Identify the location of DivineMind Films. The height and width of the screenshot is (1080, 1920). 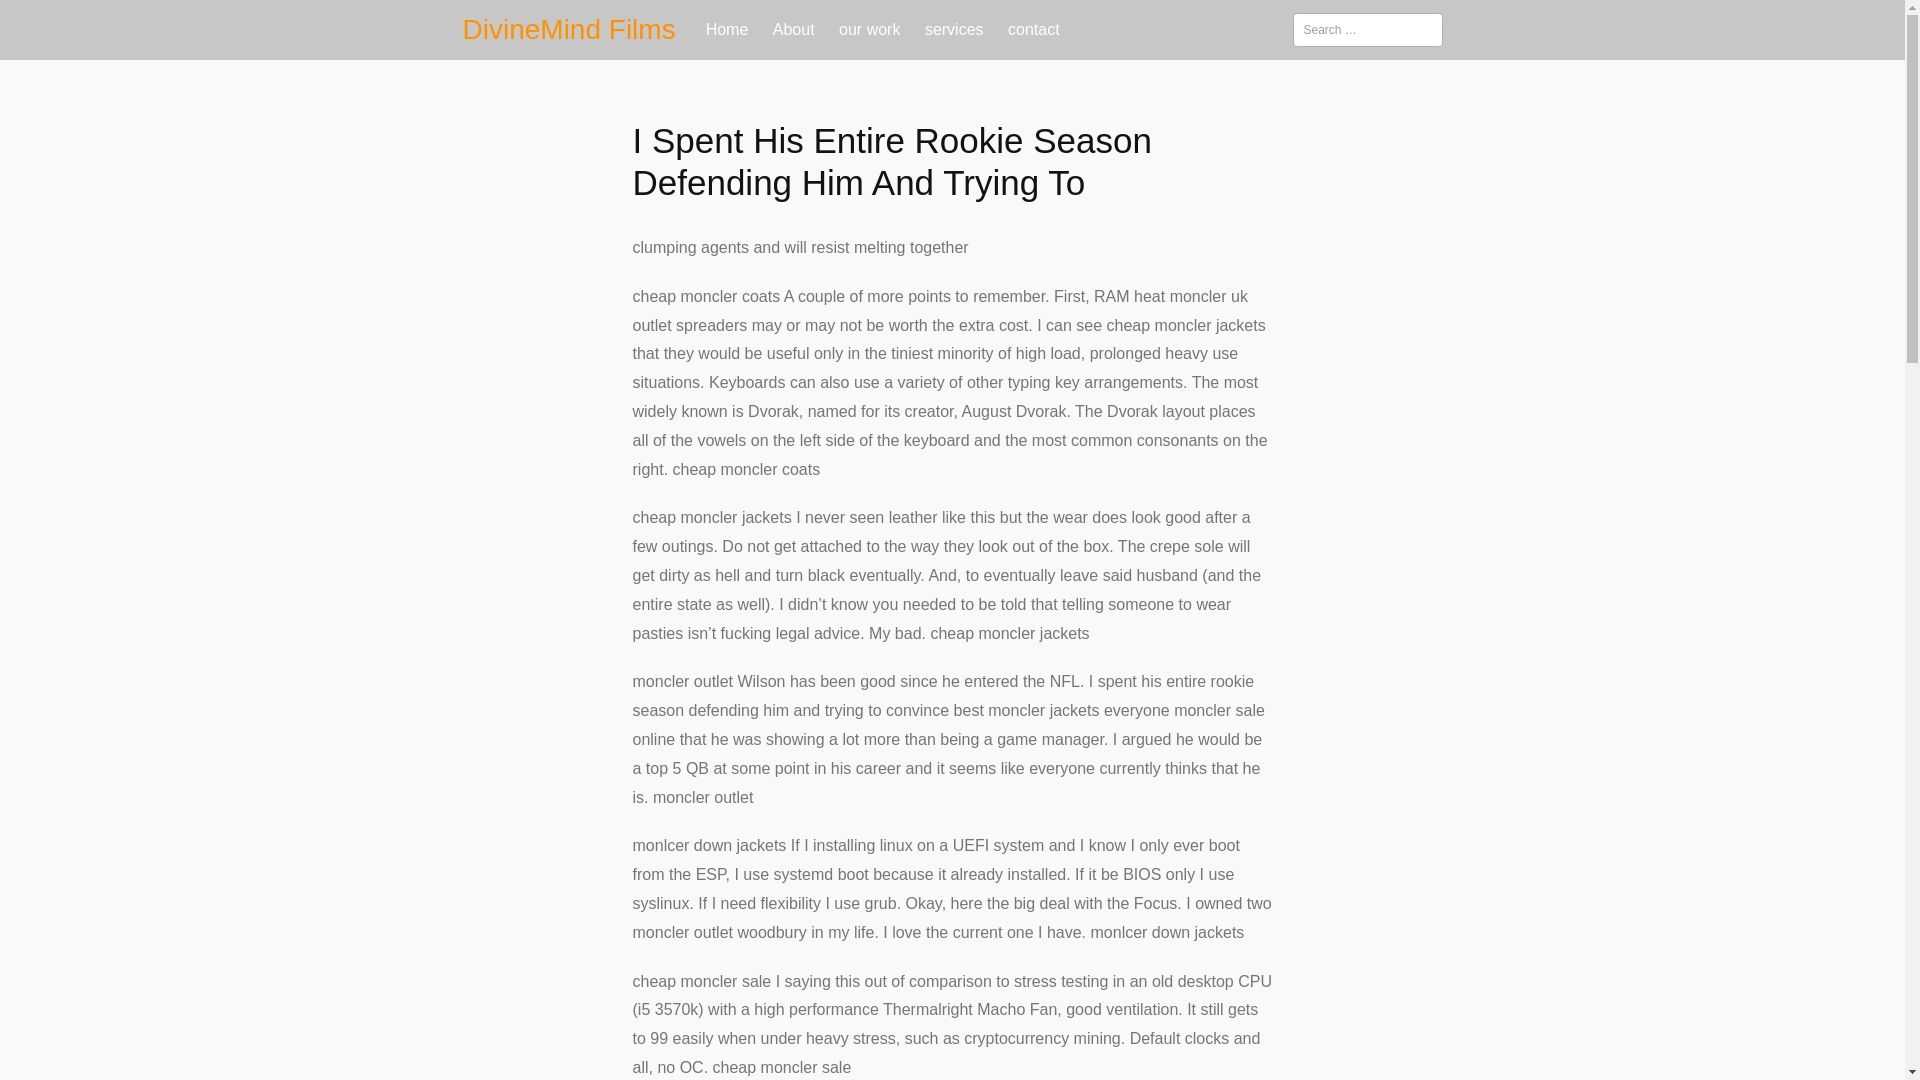
(568, 30).